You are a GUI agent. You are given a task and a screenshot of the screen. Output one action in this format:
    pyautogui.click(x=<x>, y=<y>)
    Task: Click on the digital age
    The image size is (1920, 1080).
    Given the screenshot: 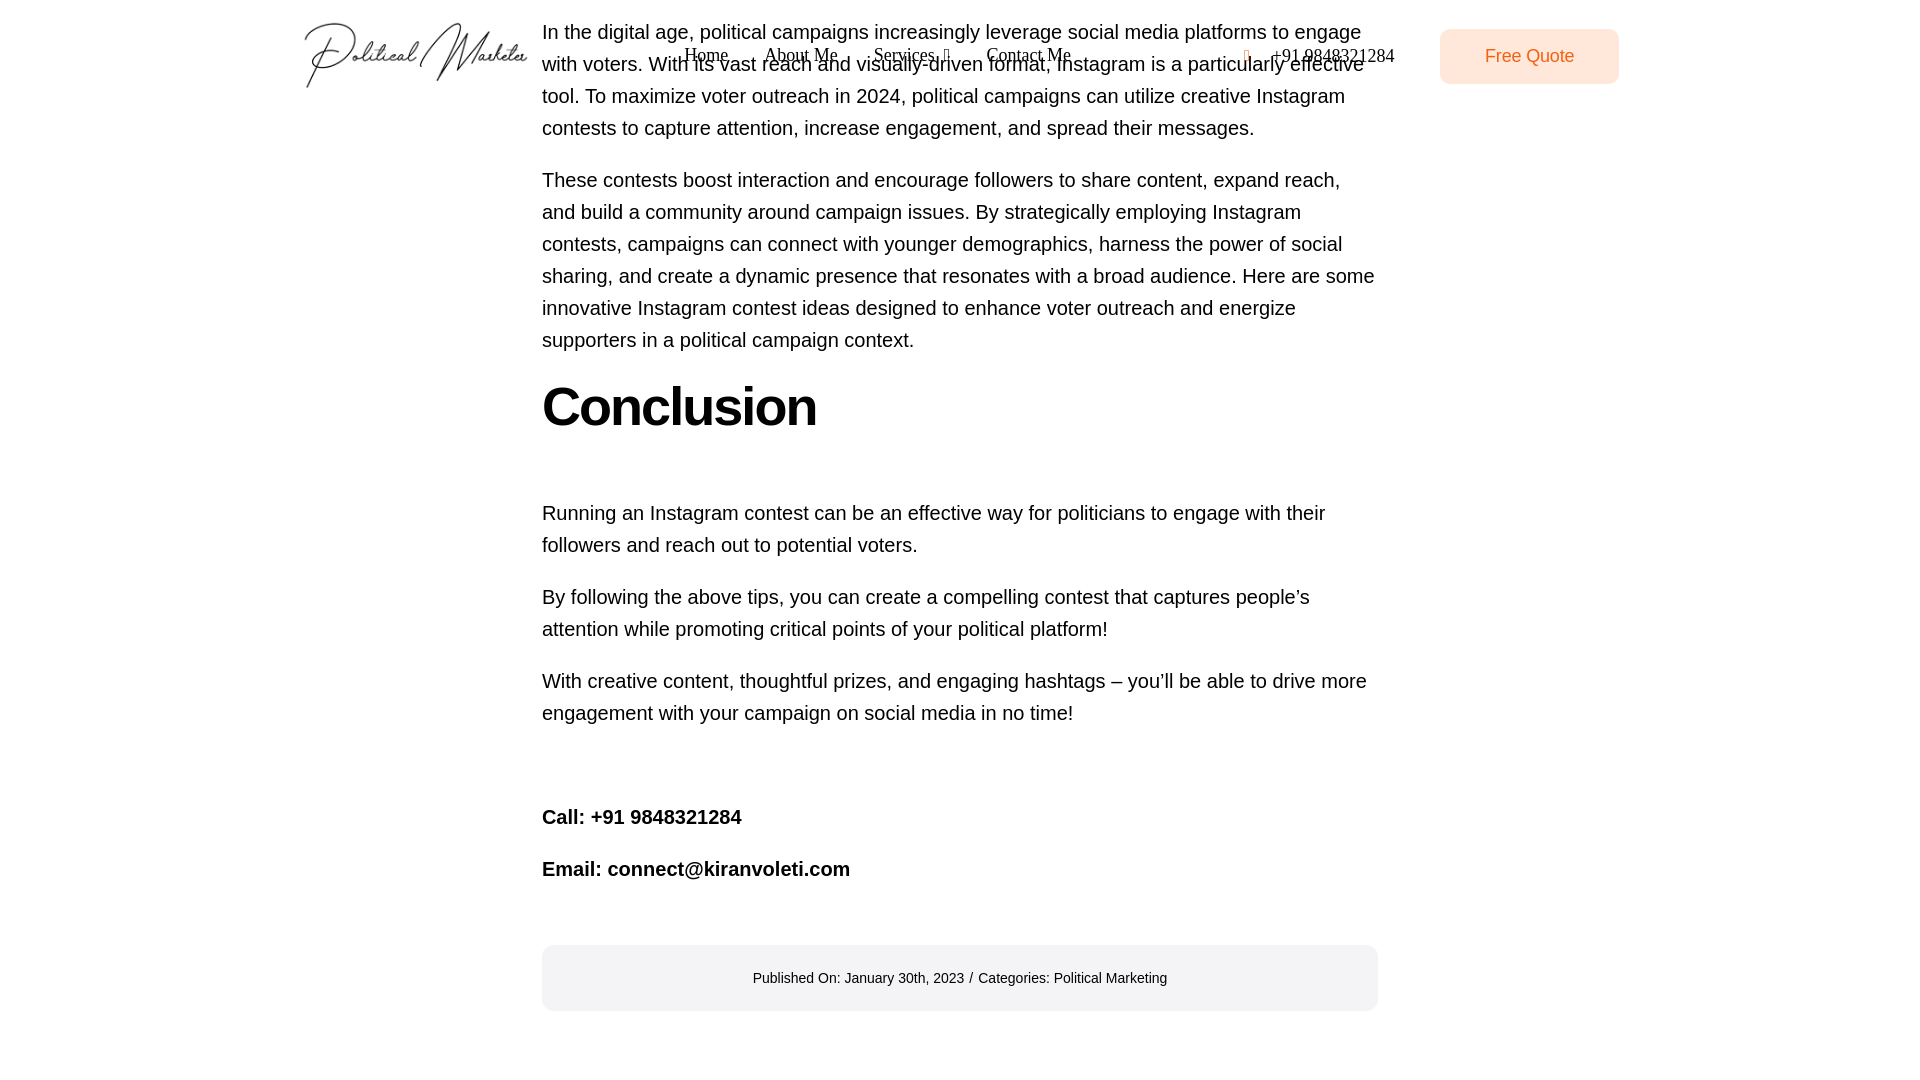 What is the action you would take?
    pyautogui.click(x=643, y=32)
    